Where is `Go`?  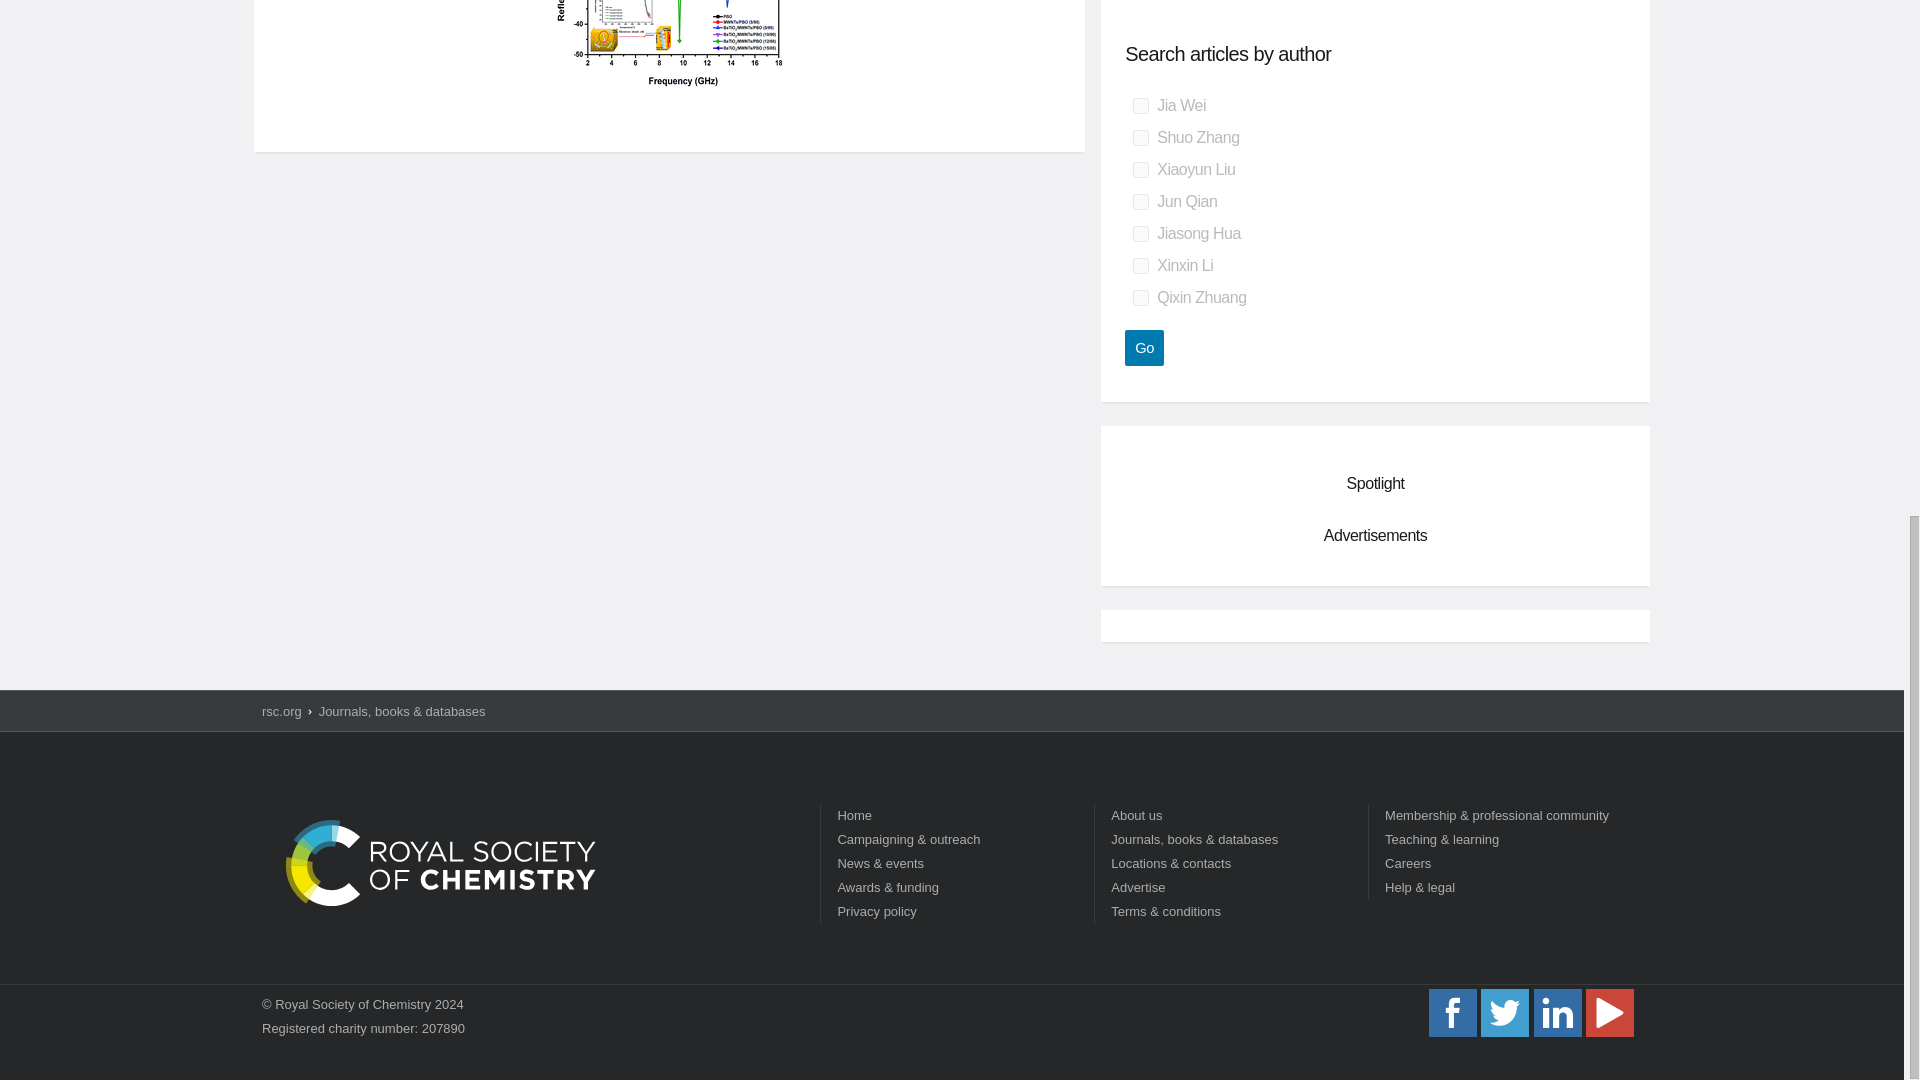
Go is located at coordinates (1144, 348).